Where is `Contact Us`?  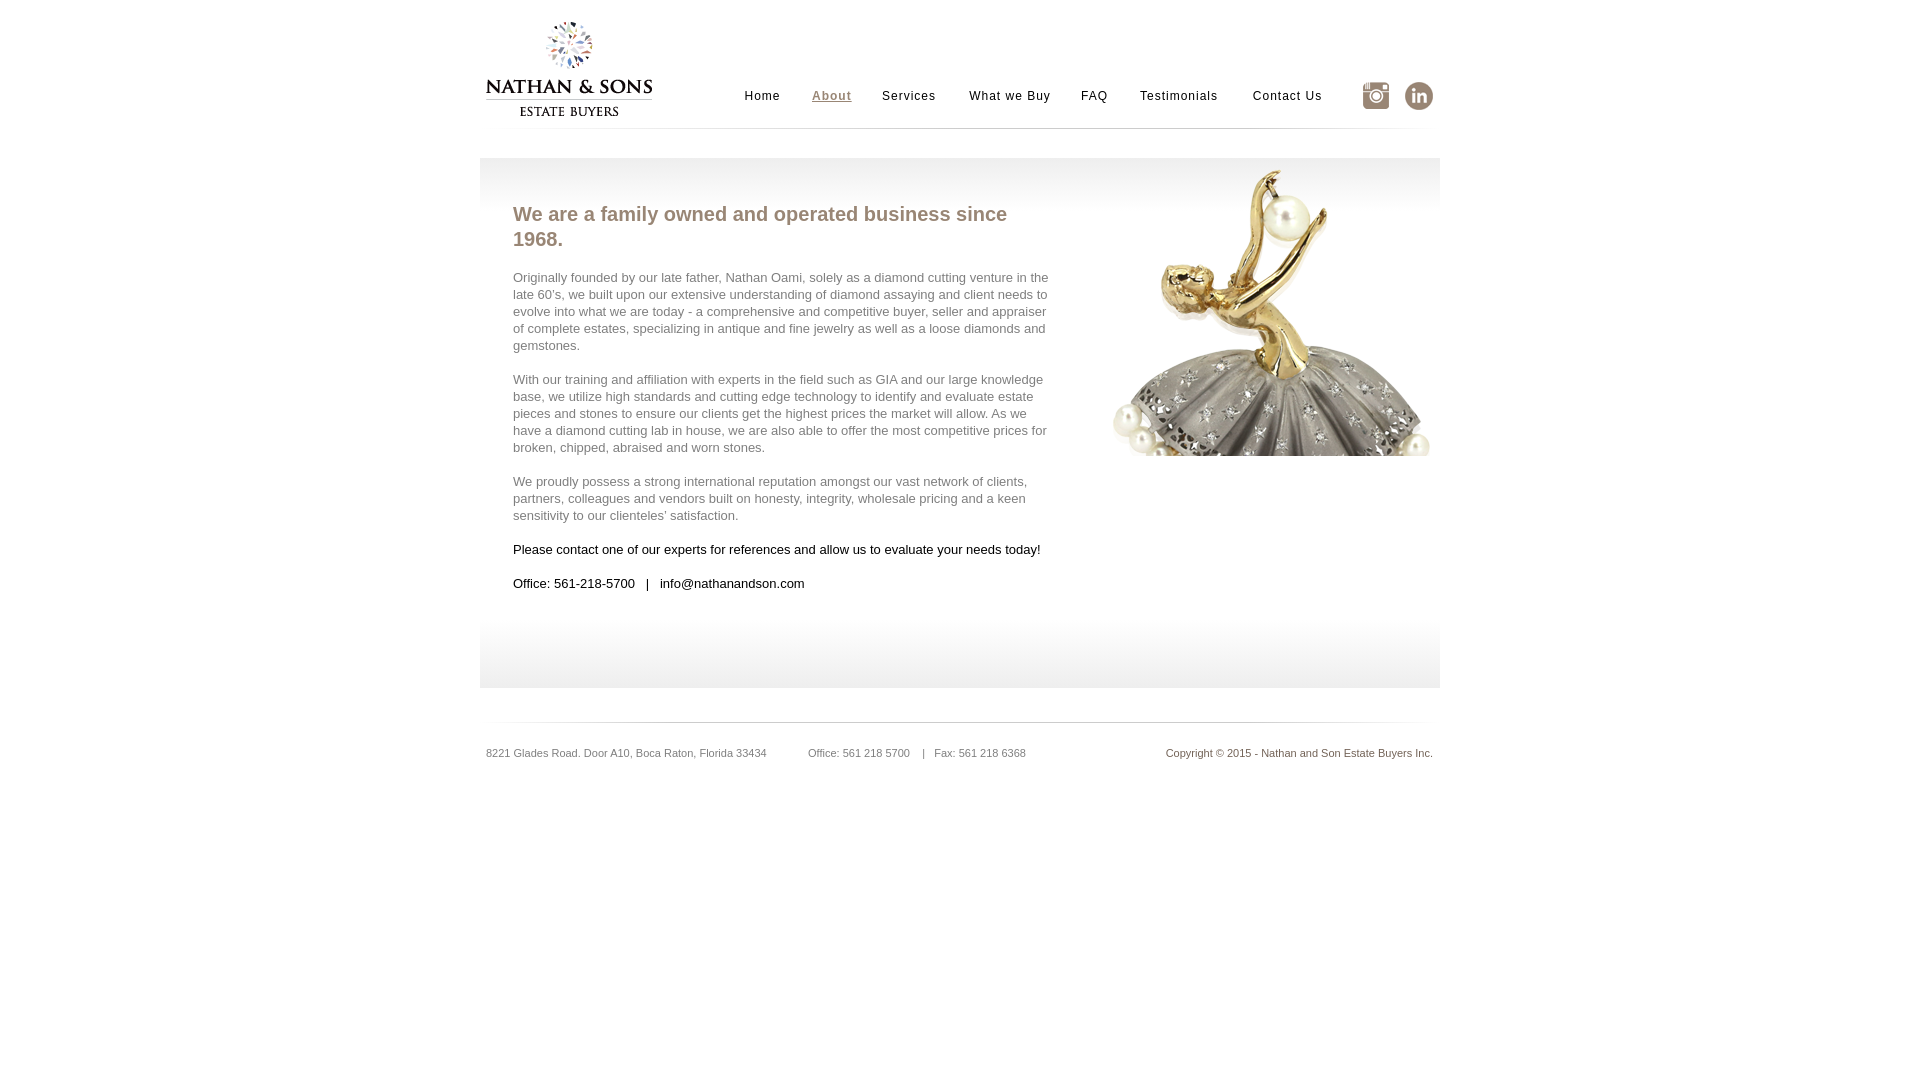 Contact Us is located at coordinates (1287, 96).